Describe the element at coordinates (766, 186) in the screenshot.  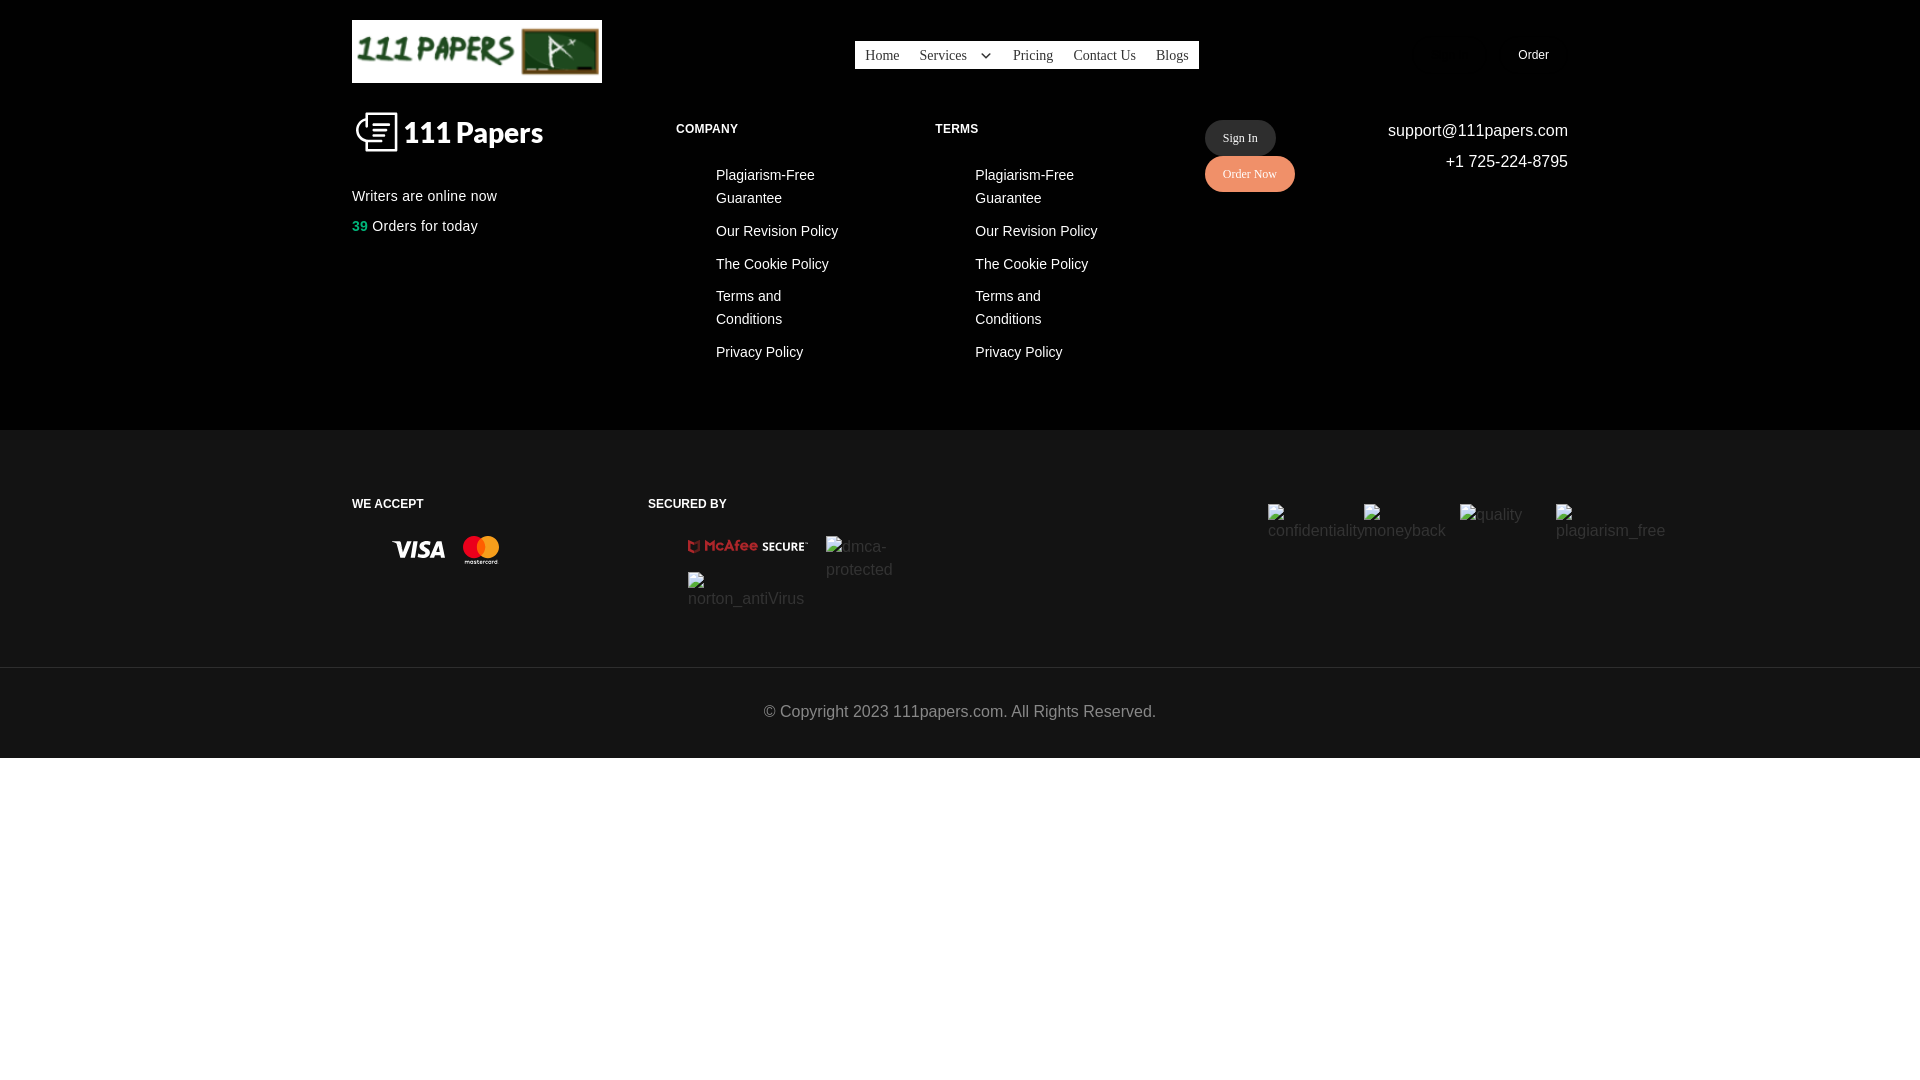
I see `Plagiarism-Free Guarantee` at that location.